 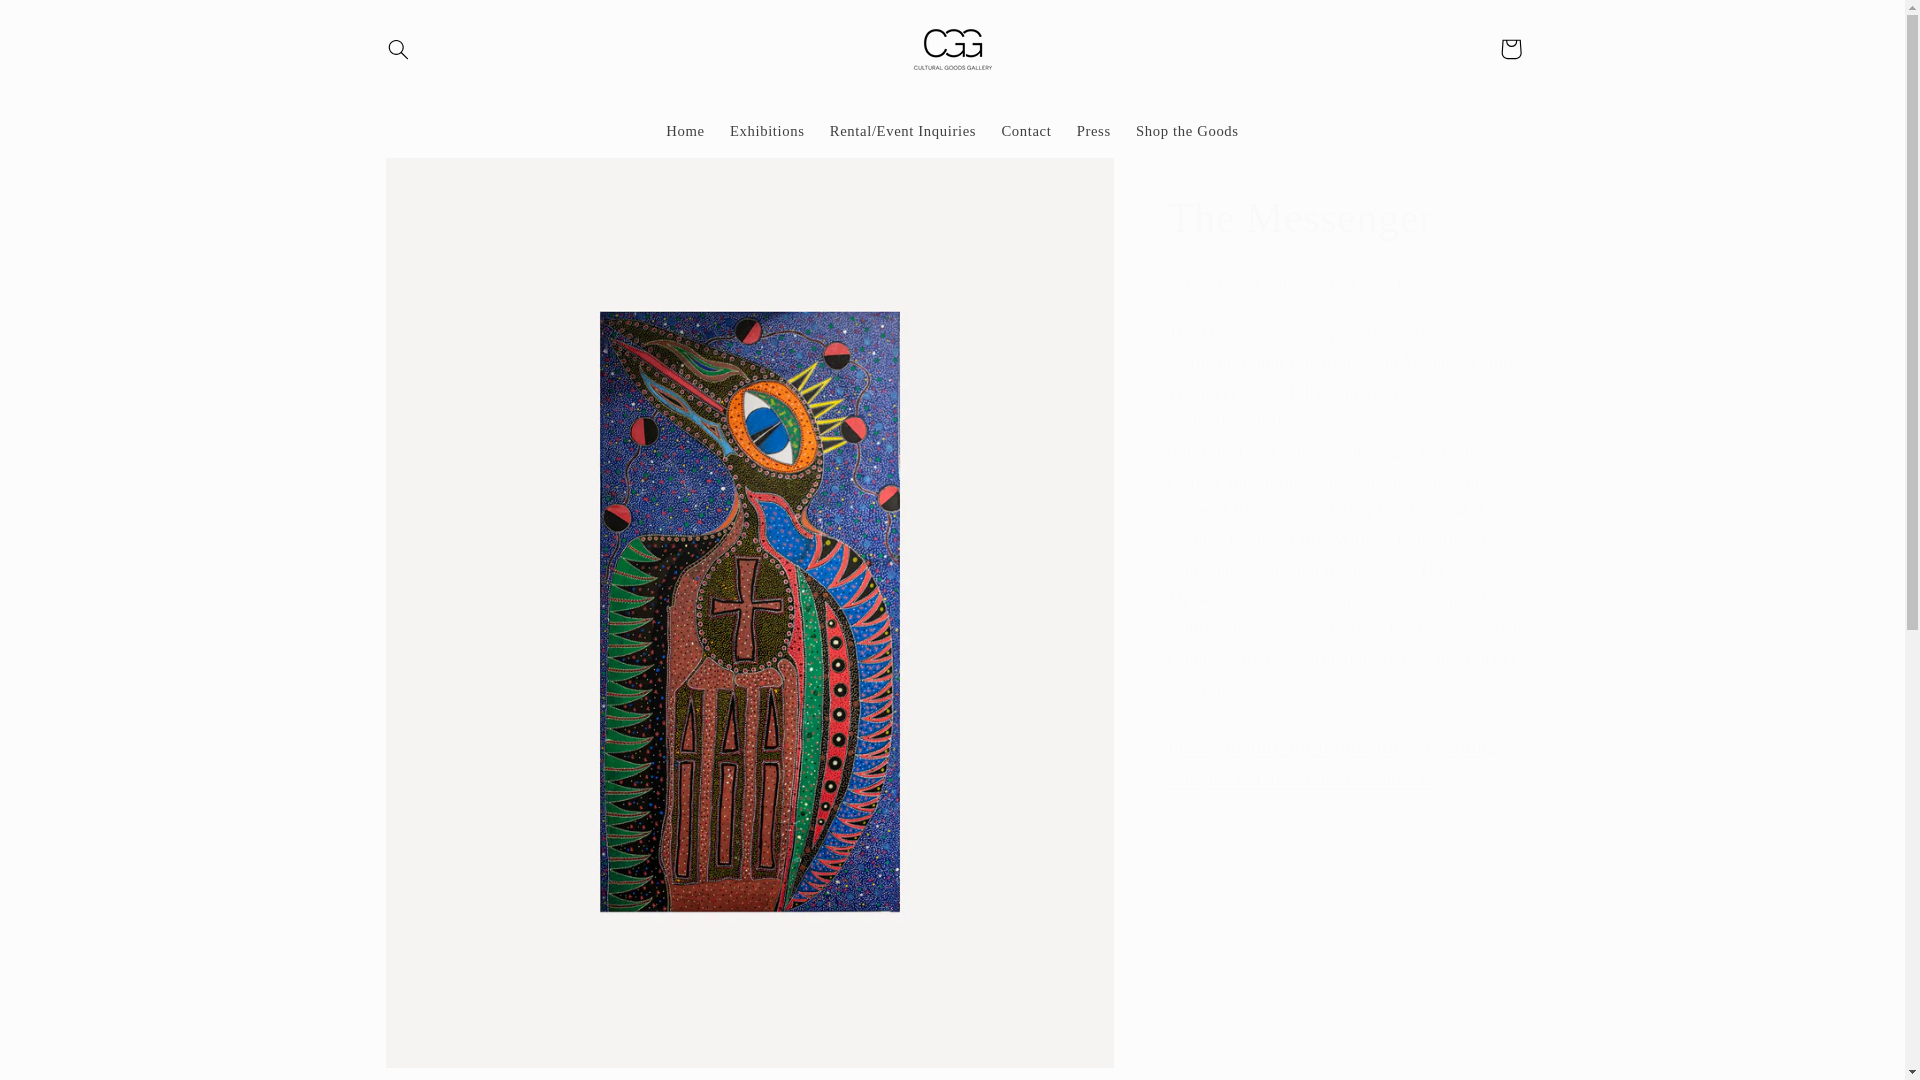 I want to click on Skip to content, so click(x=63, y=24).